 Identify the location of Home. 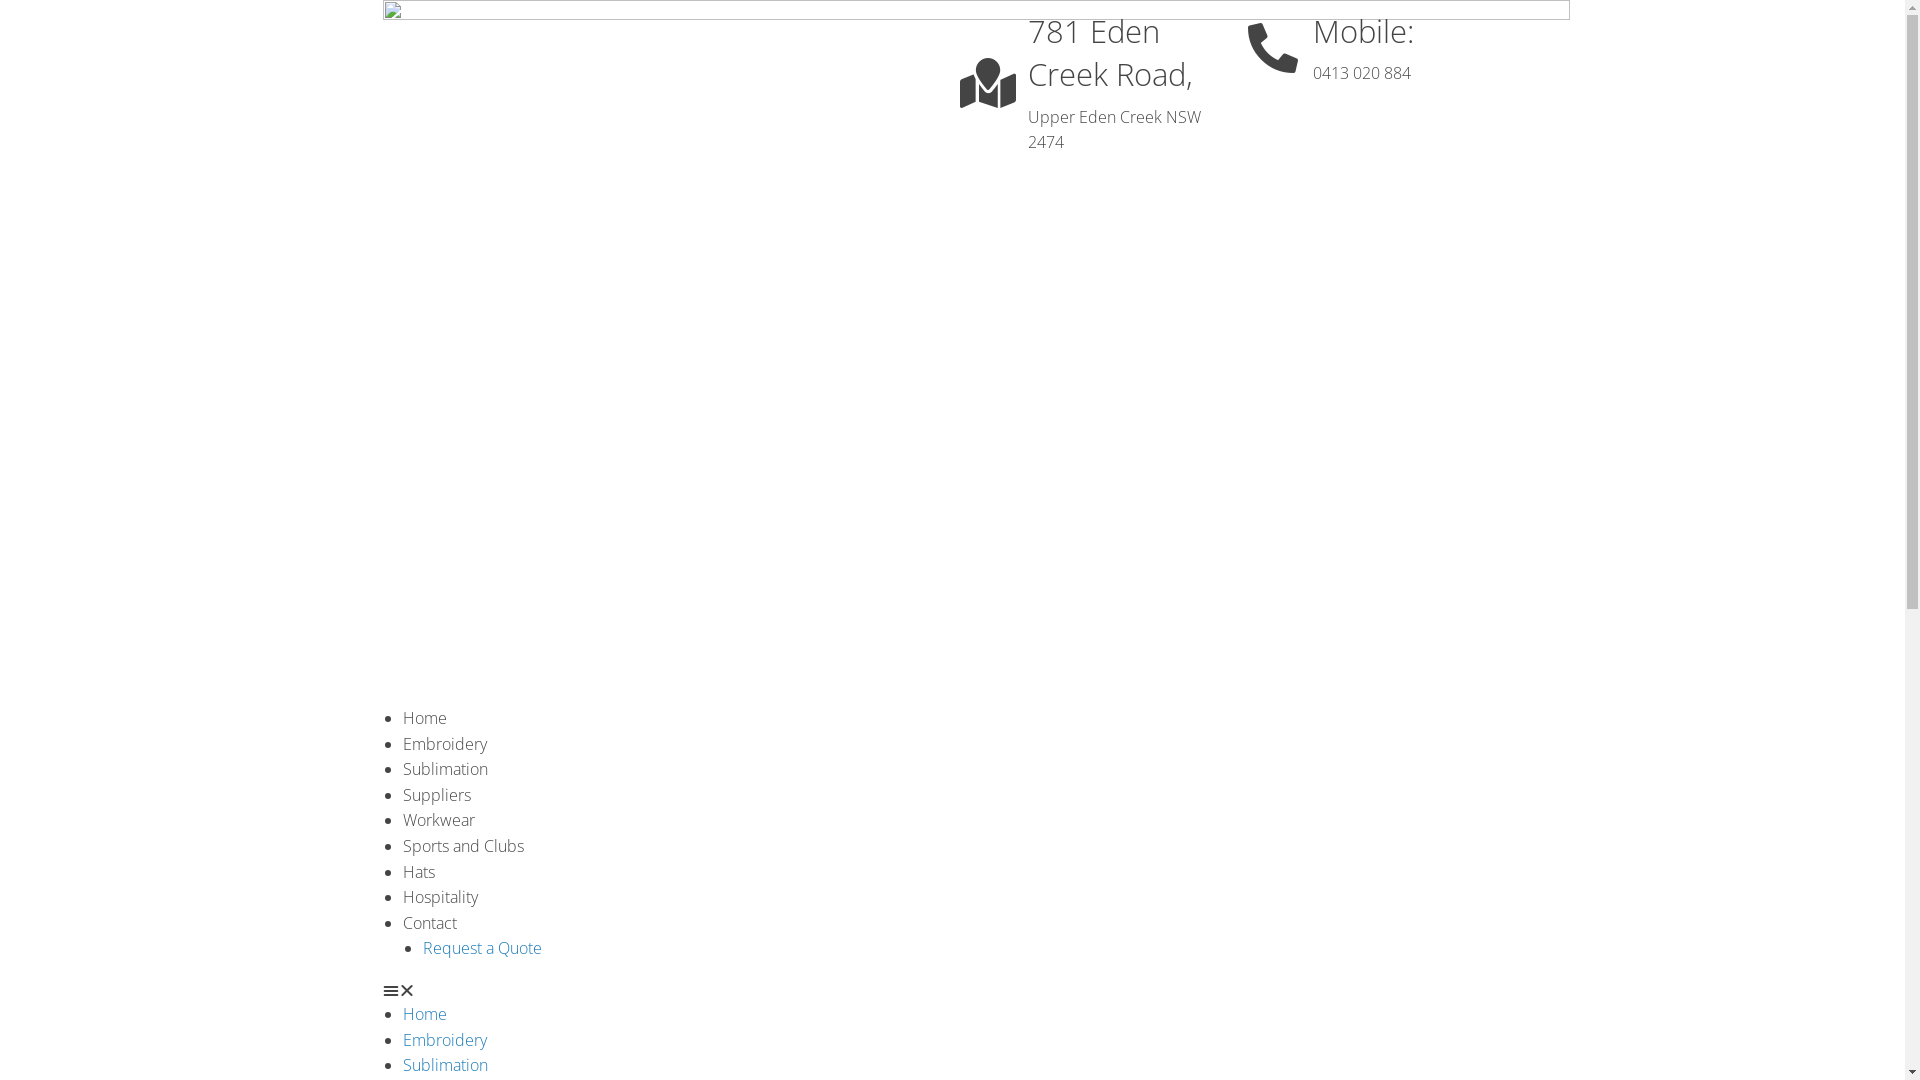
(424, 1014).